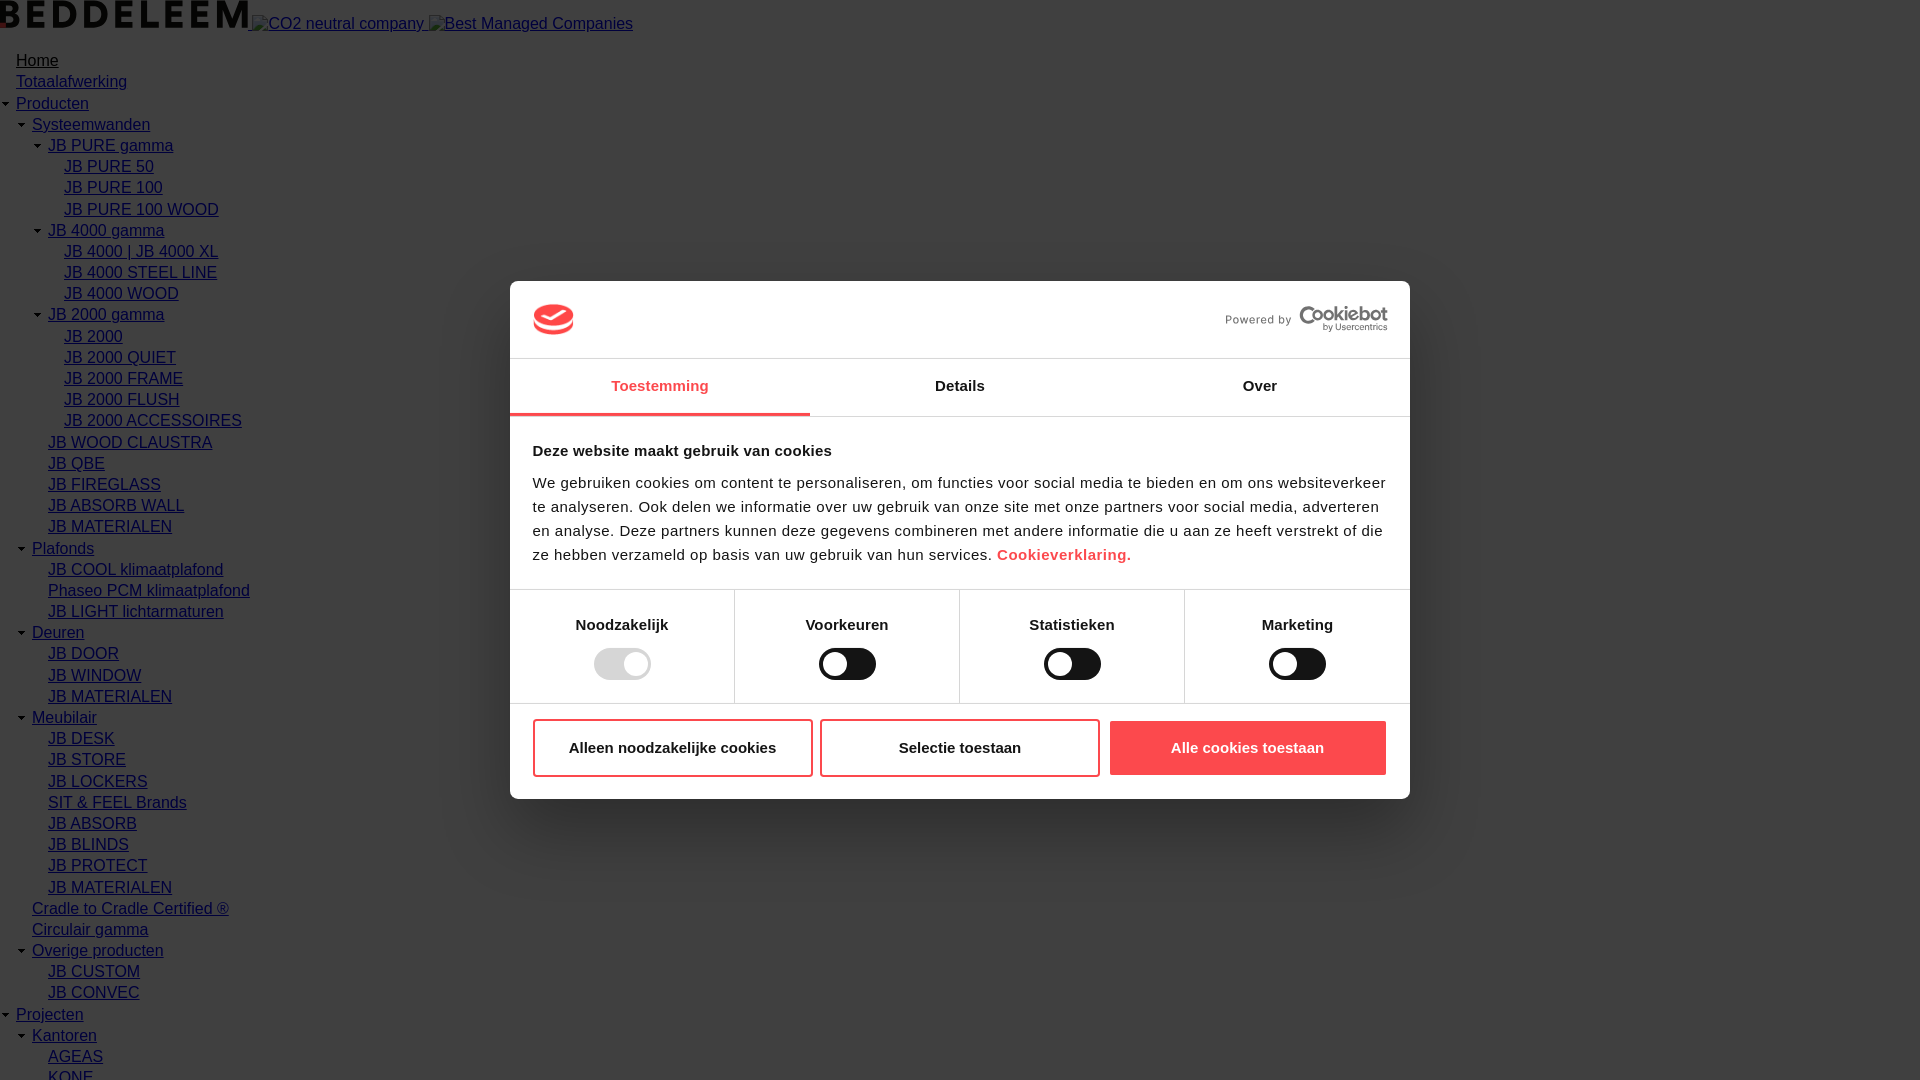  Describe the element at coordinates (106, 314) in the screenshot. I see `JB 2000 gamma` at that location.